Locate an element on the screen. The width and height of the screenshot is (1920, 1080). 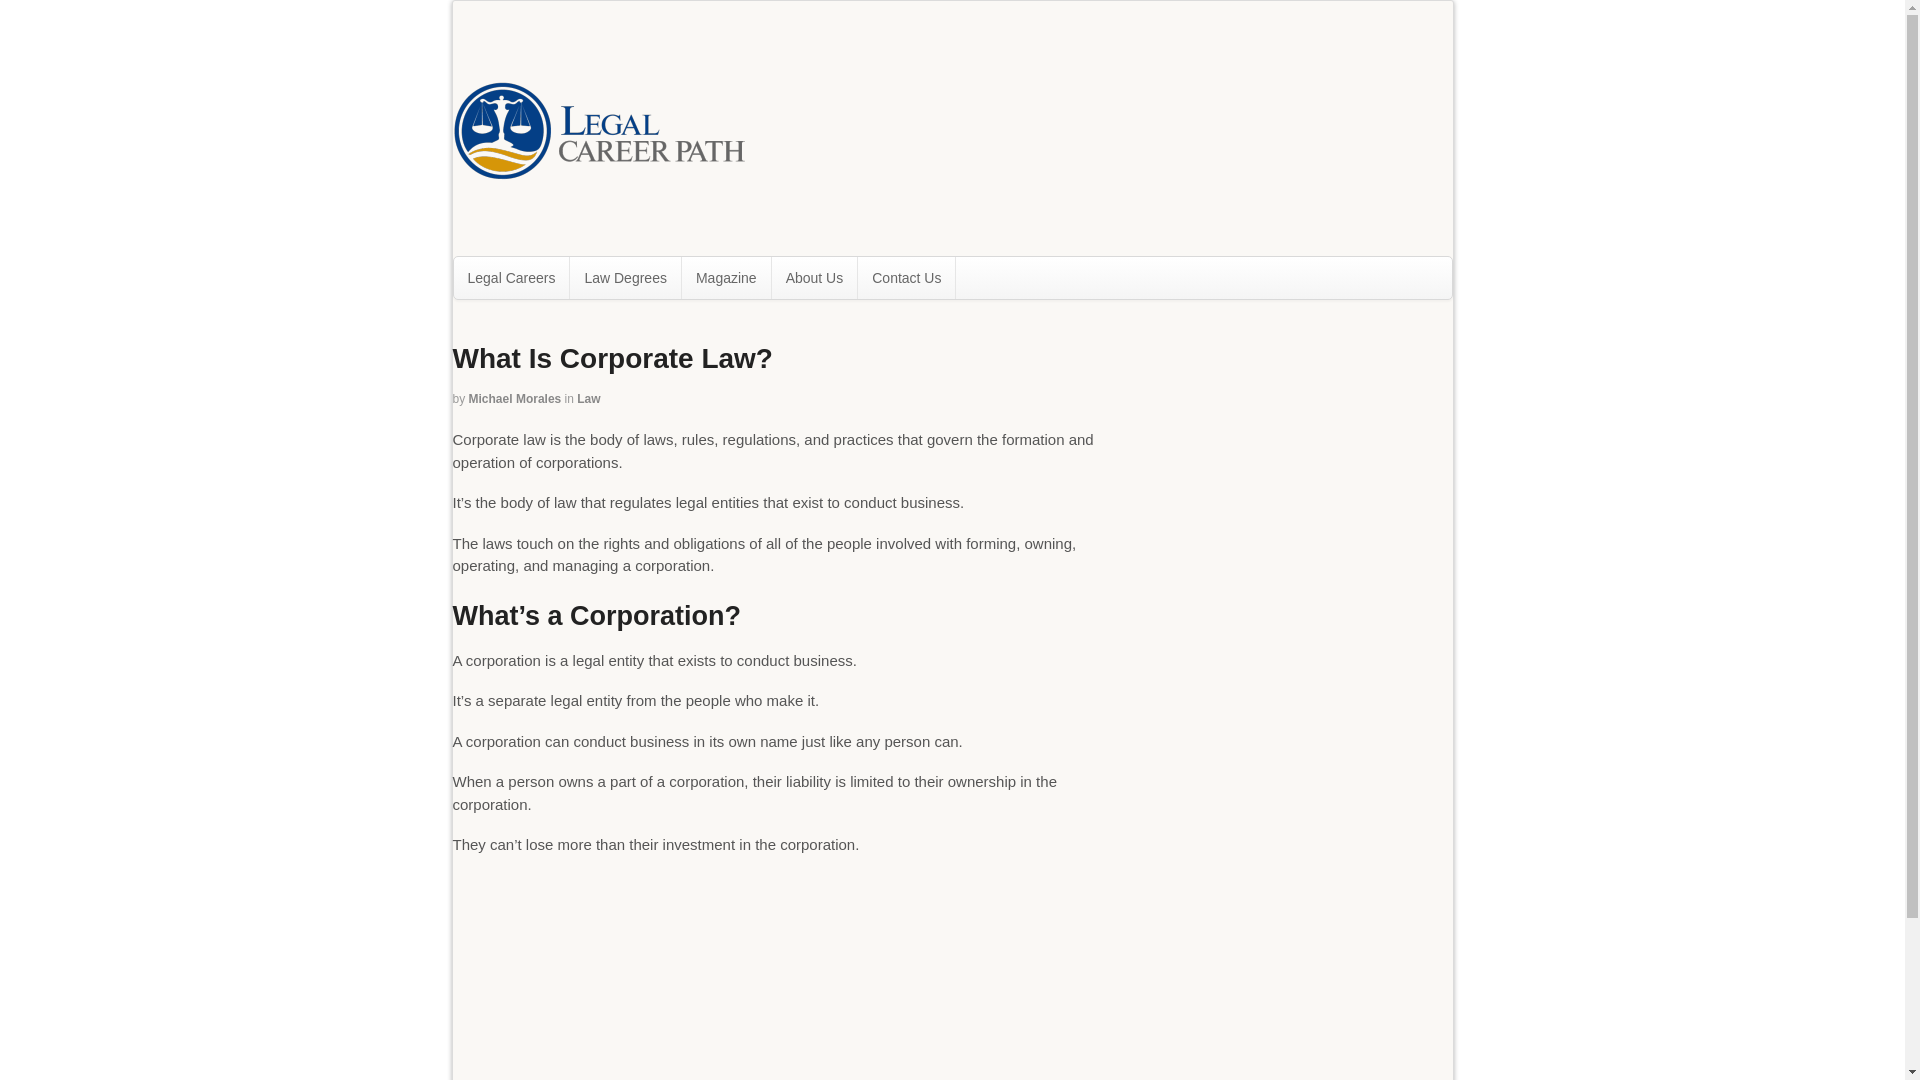
Posts by Michael Morales is located at coordinates (515, 399).